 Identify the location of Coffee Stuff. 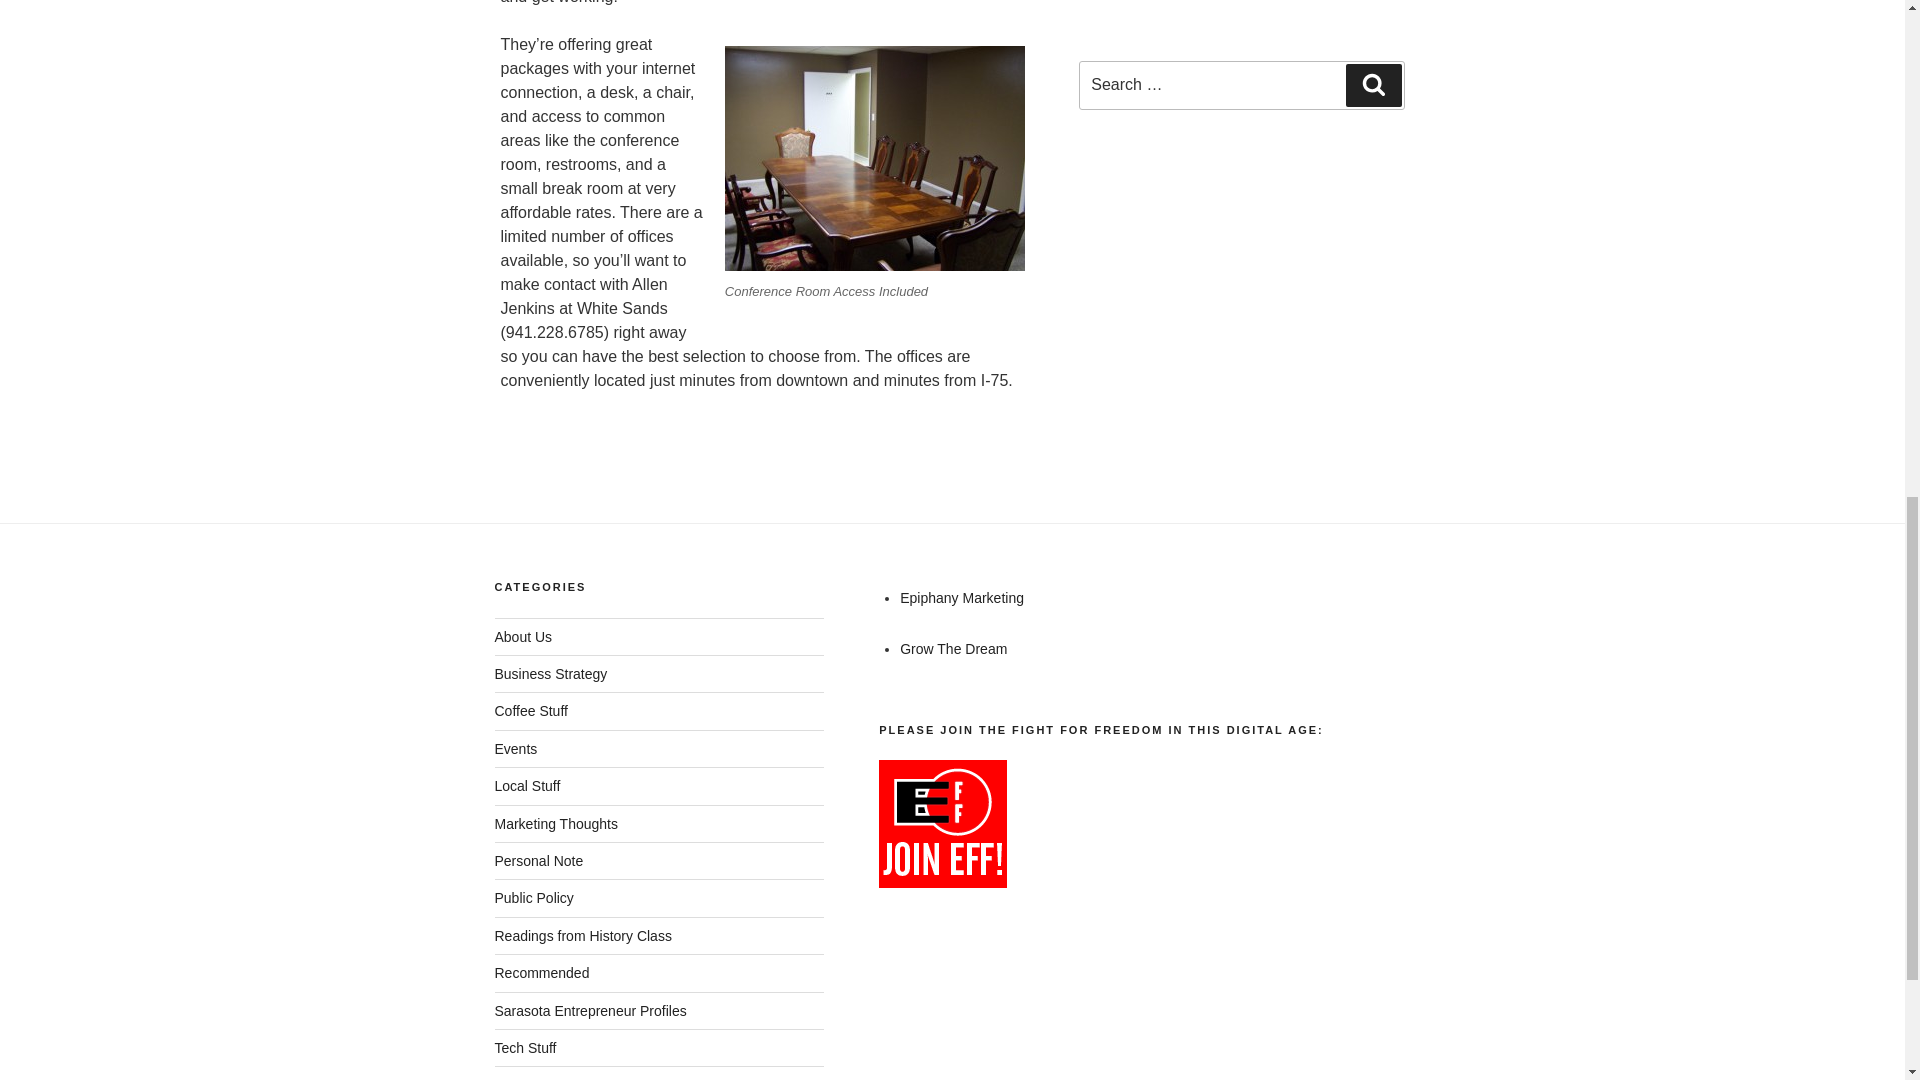
(530, 711).